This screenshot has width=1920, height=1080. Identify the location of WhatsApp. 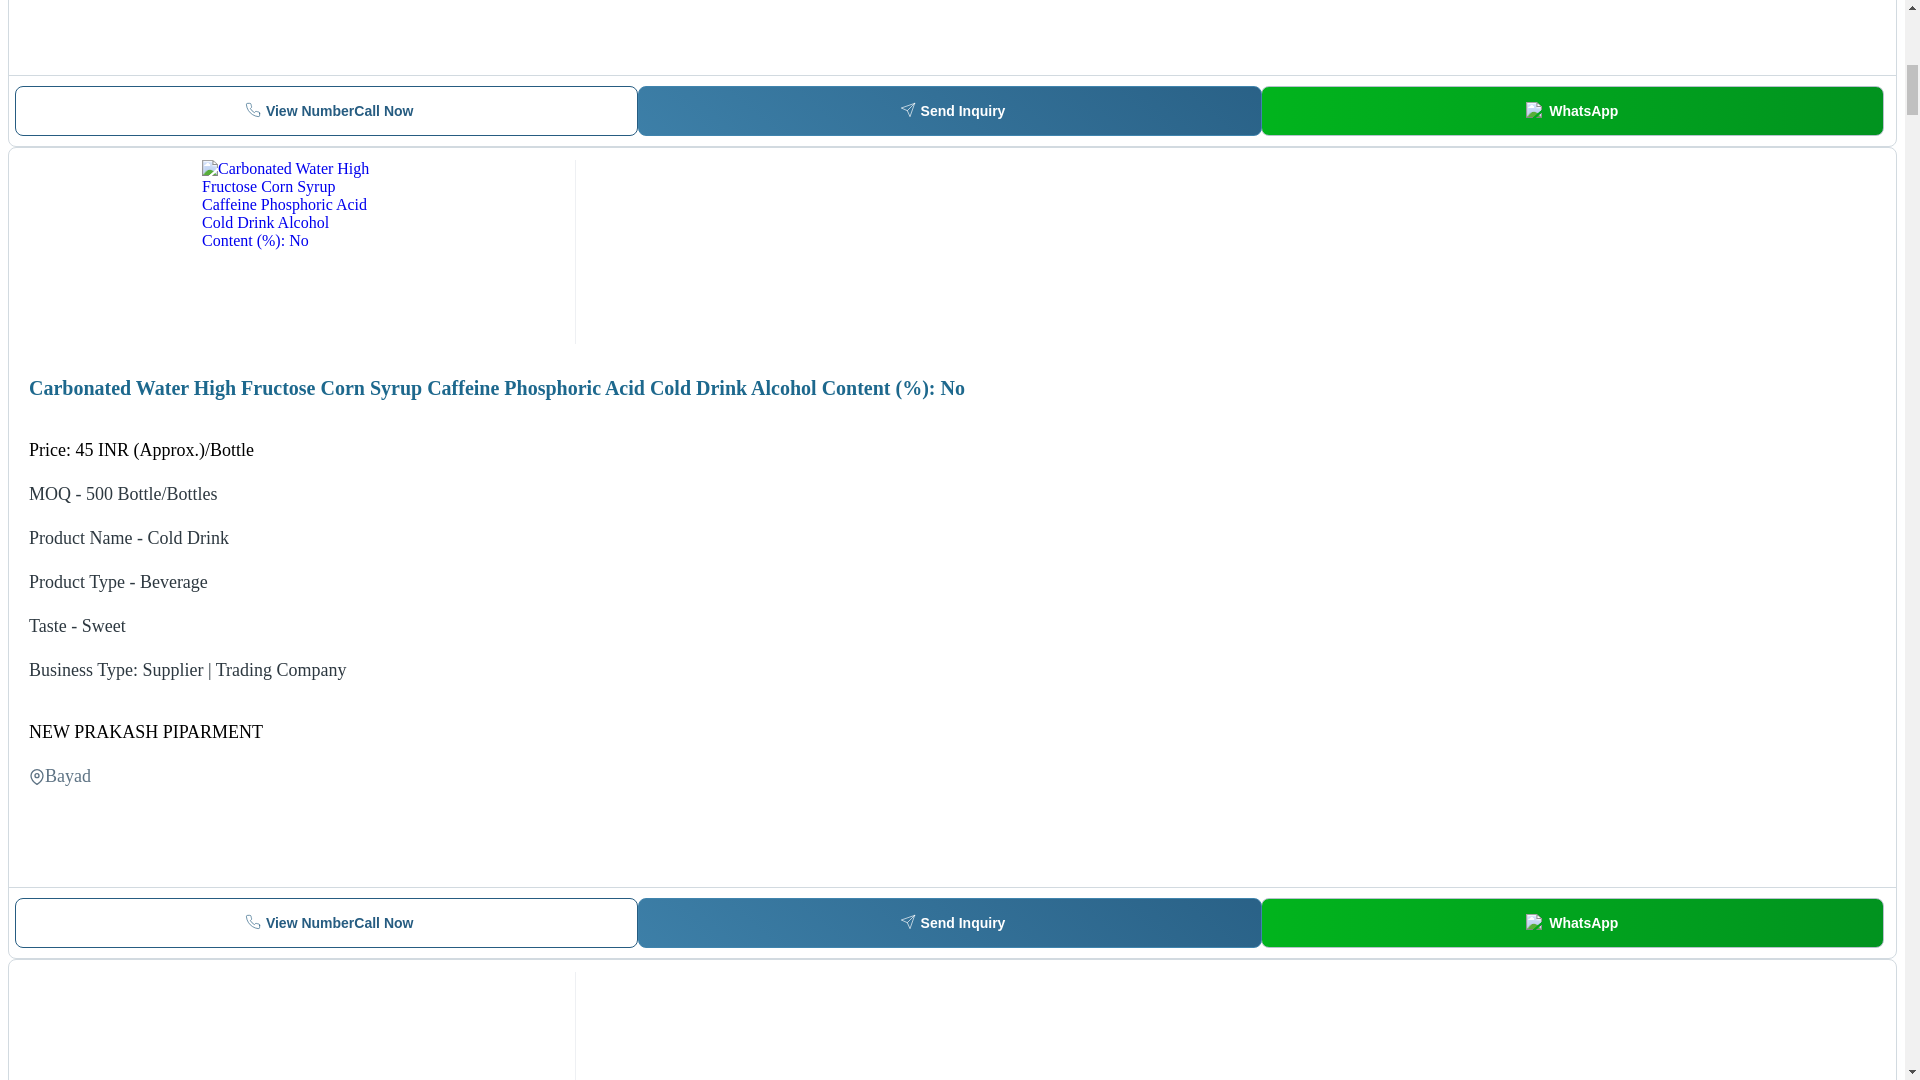
(1572, 922).